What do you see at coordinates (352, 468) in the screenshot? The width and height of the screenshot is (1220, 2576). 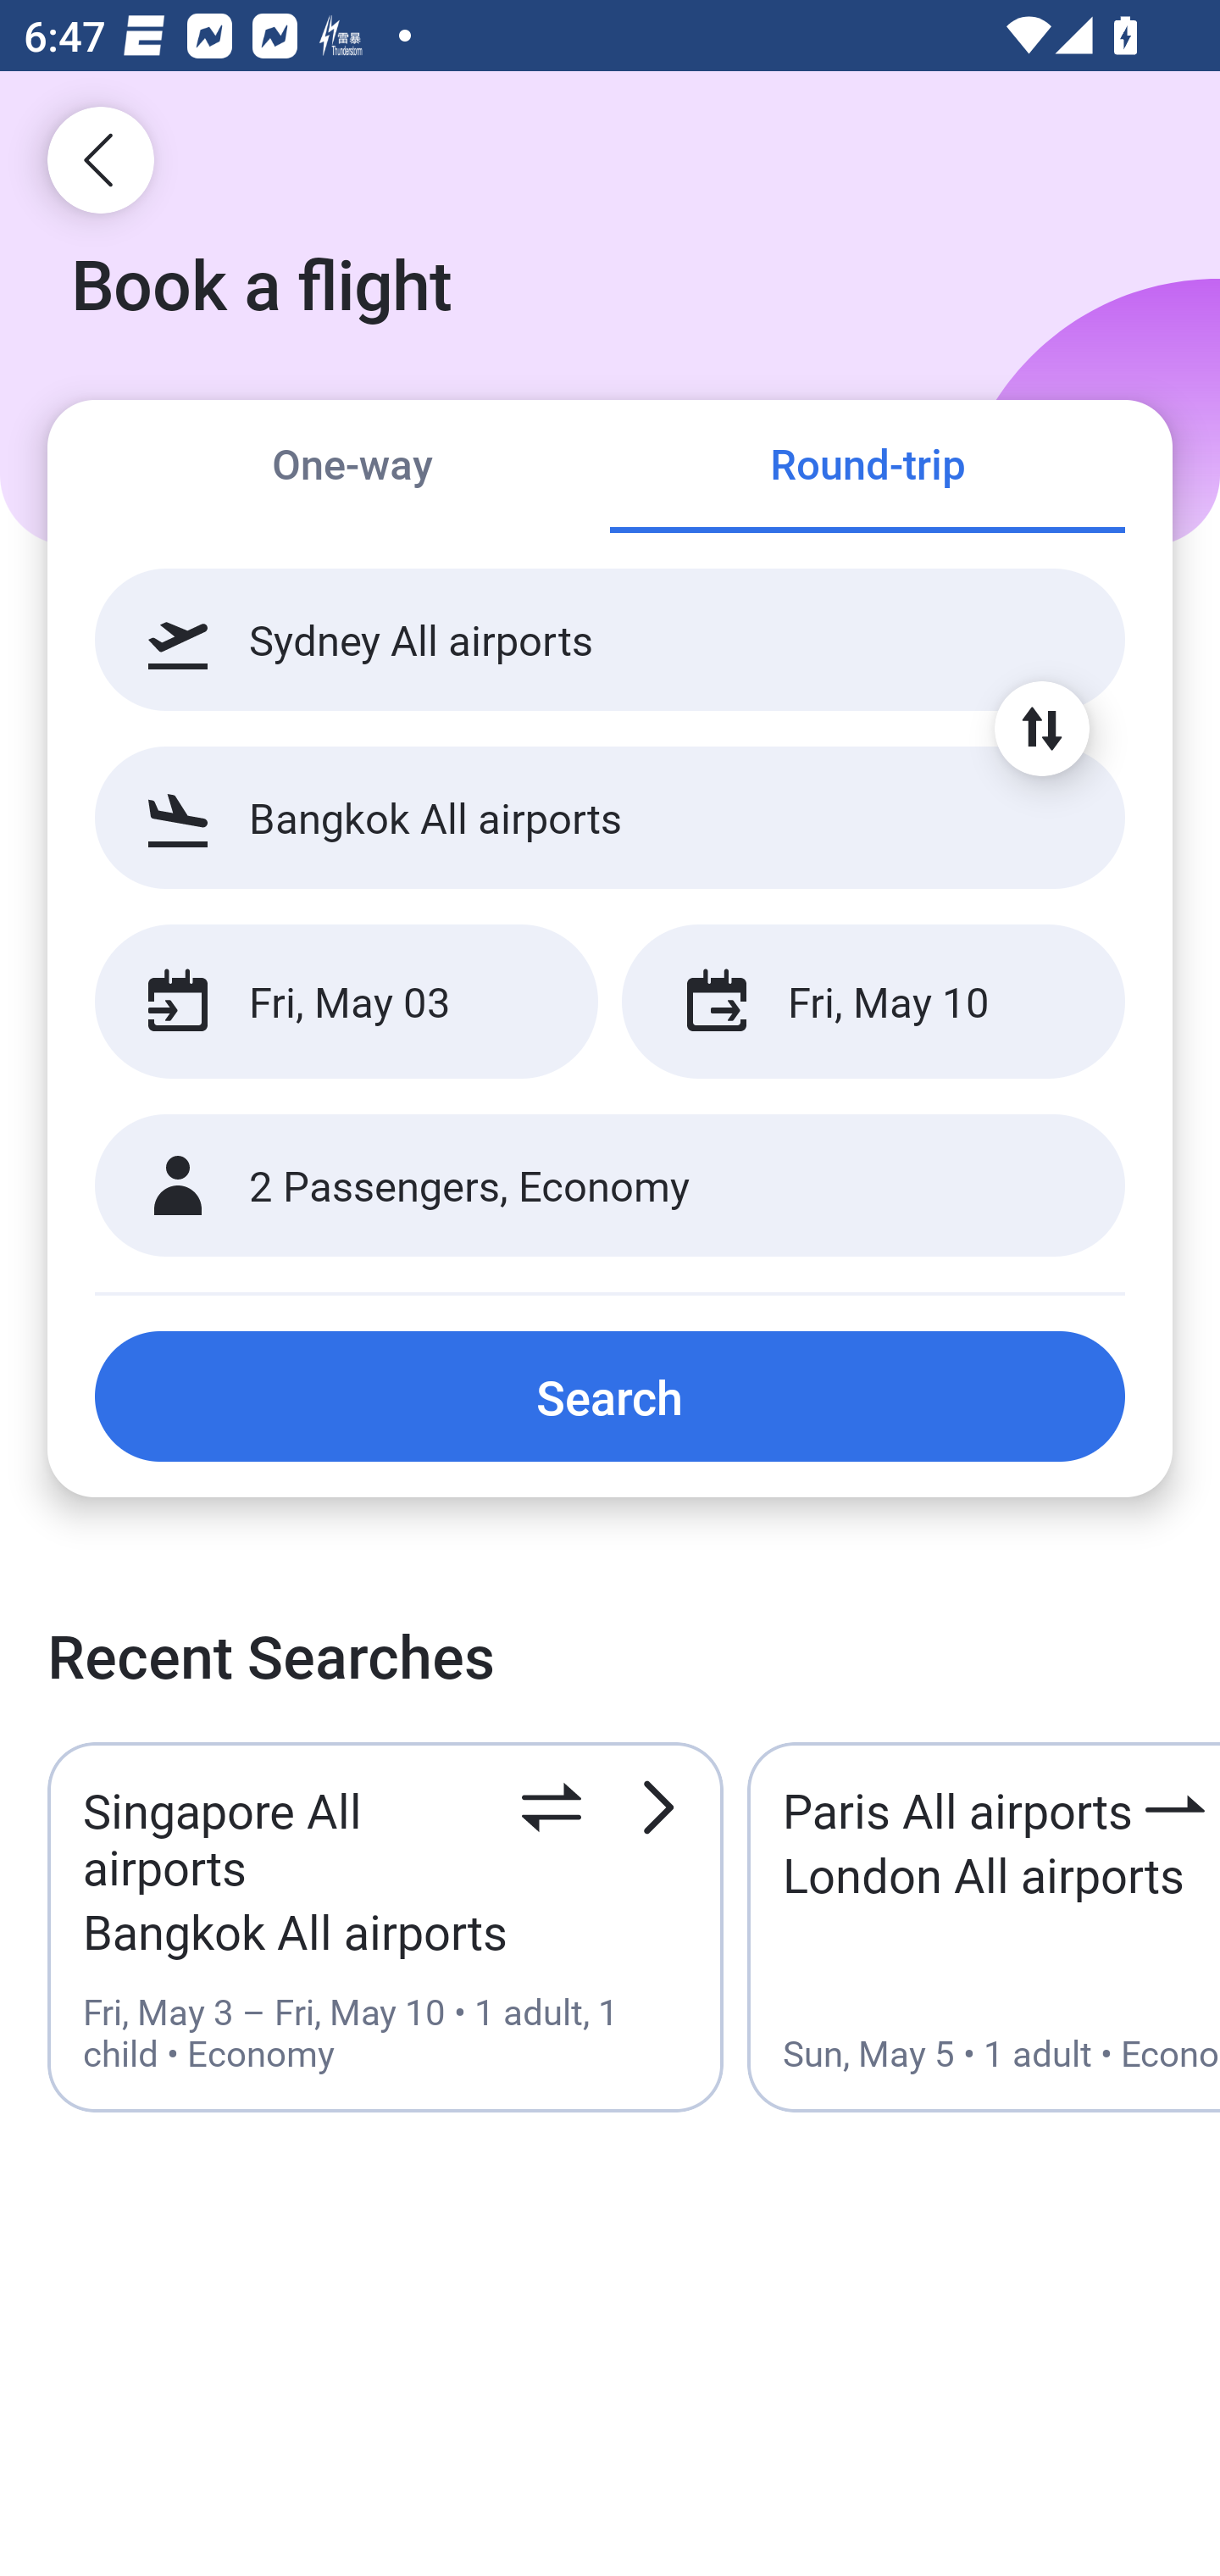 I see `One-way` at bounding box center [352, 468].